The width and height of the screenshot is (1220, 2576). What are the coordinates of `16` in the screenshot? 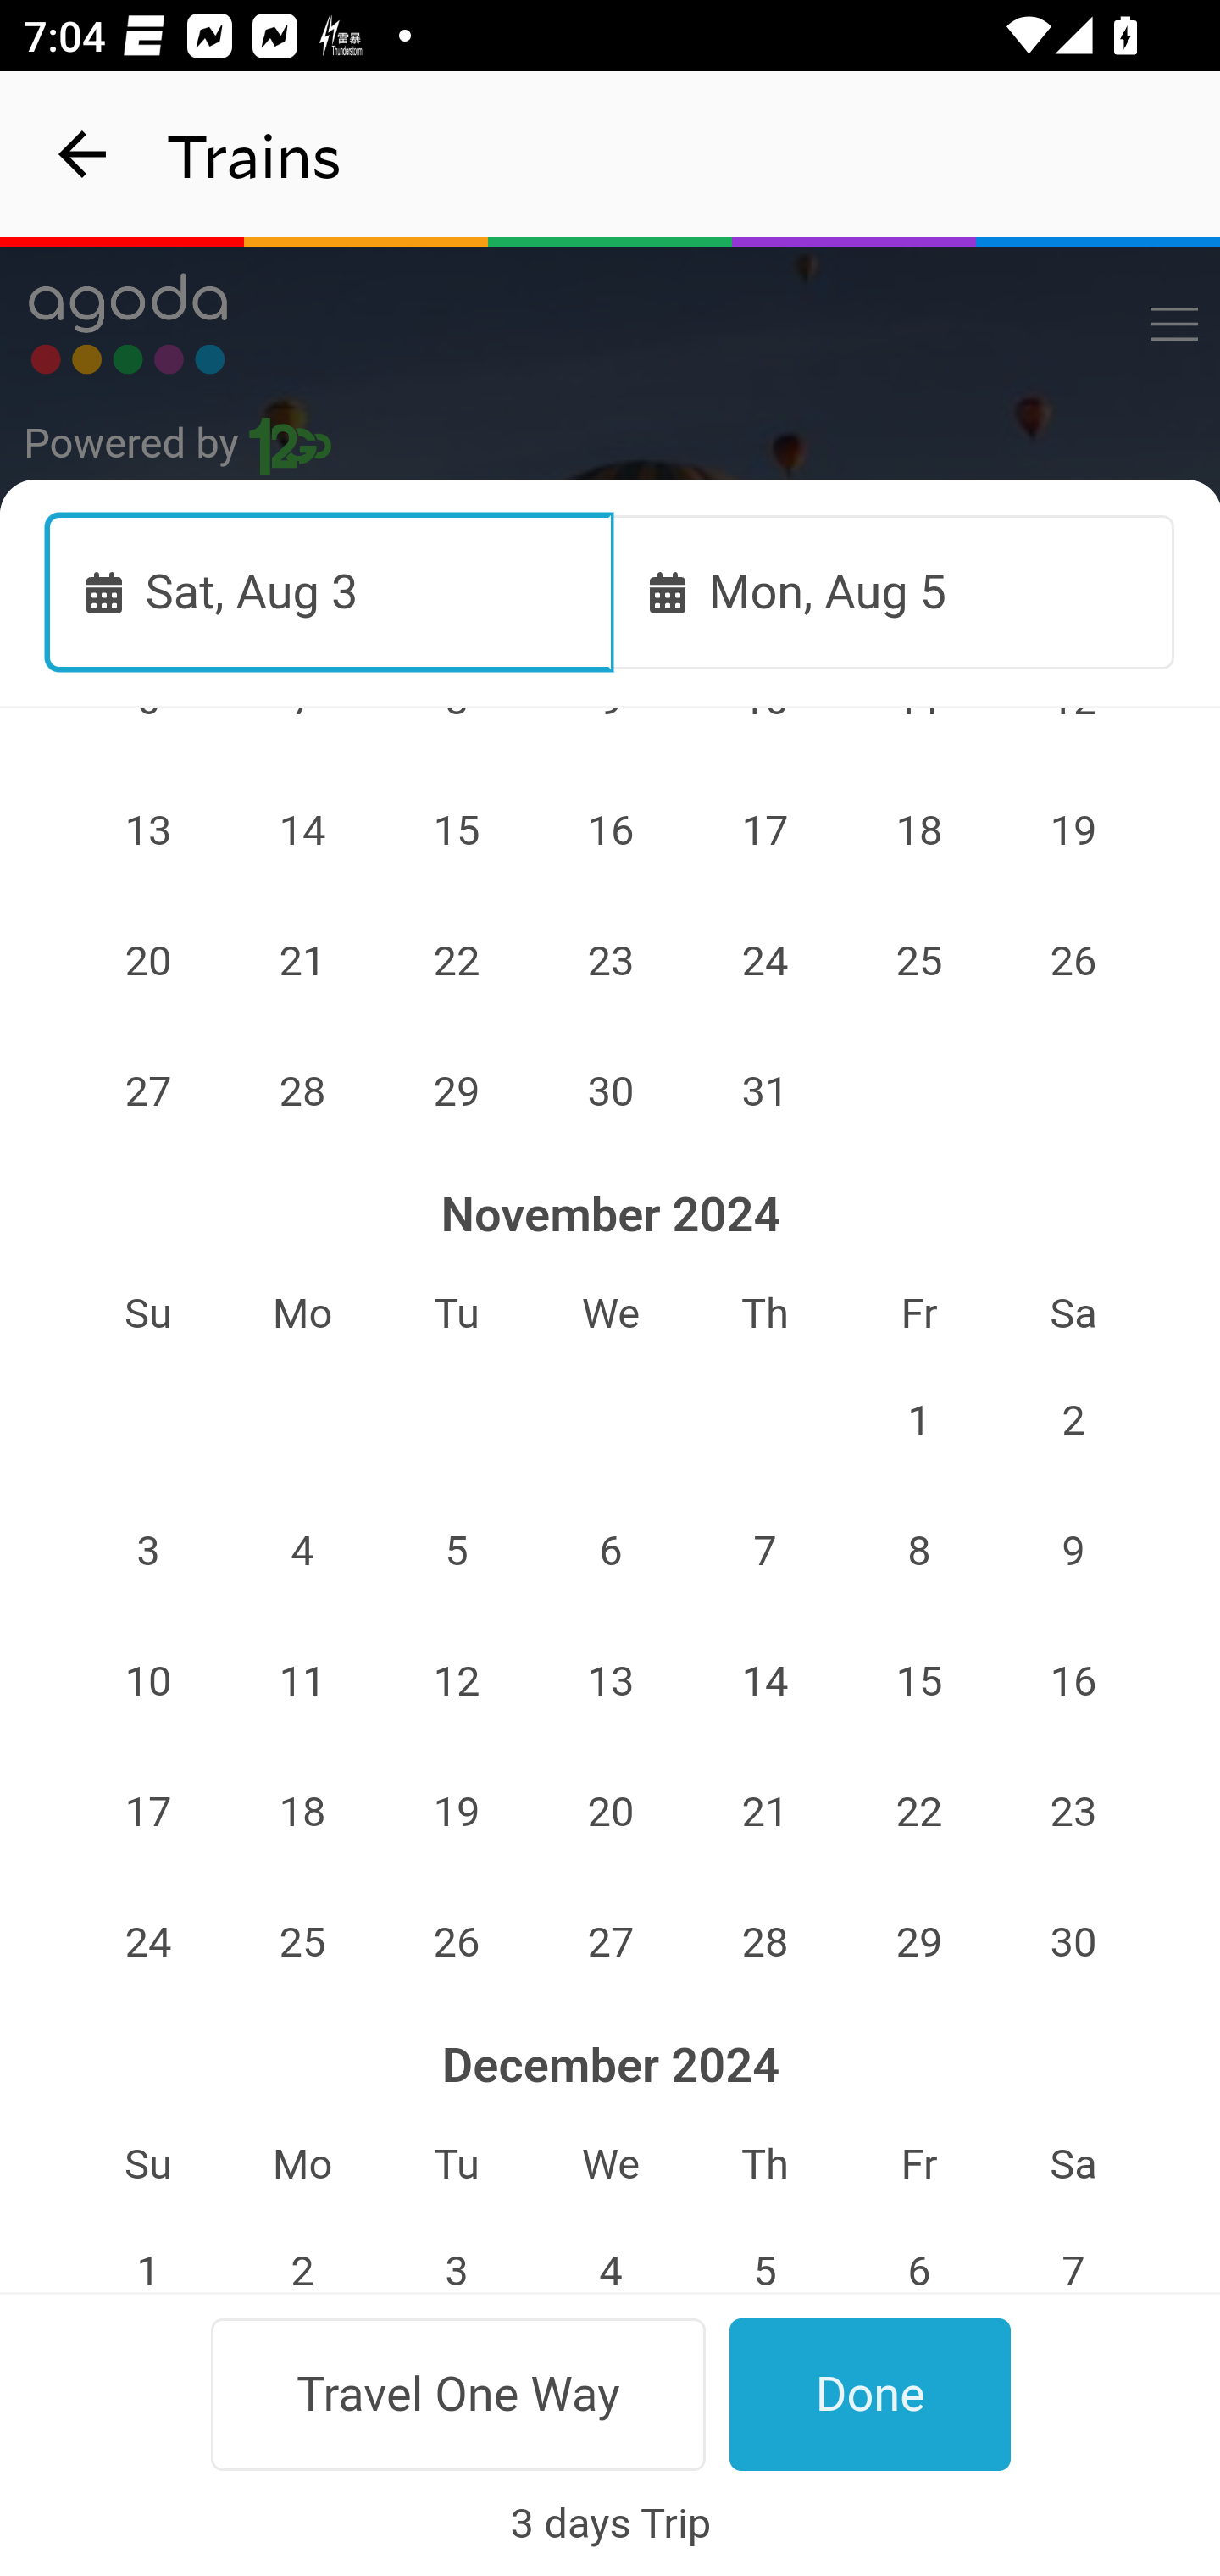 It's located at (1074, 1681).